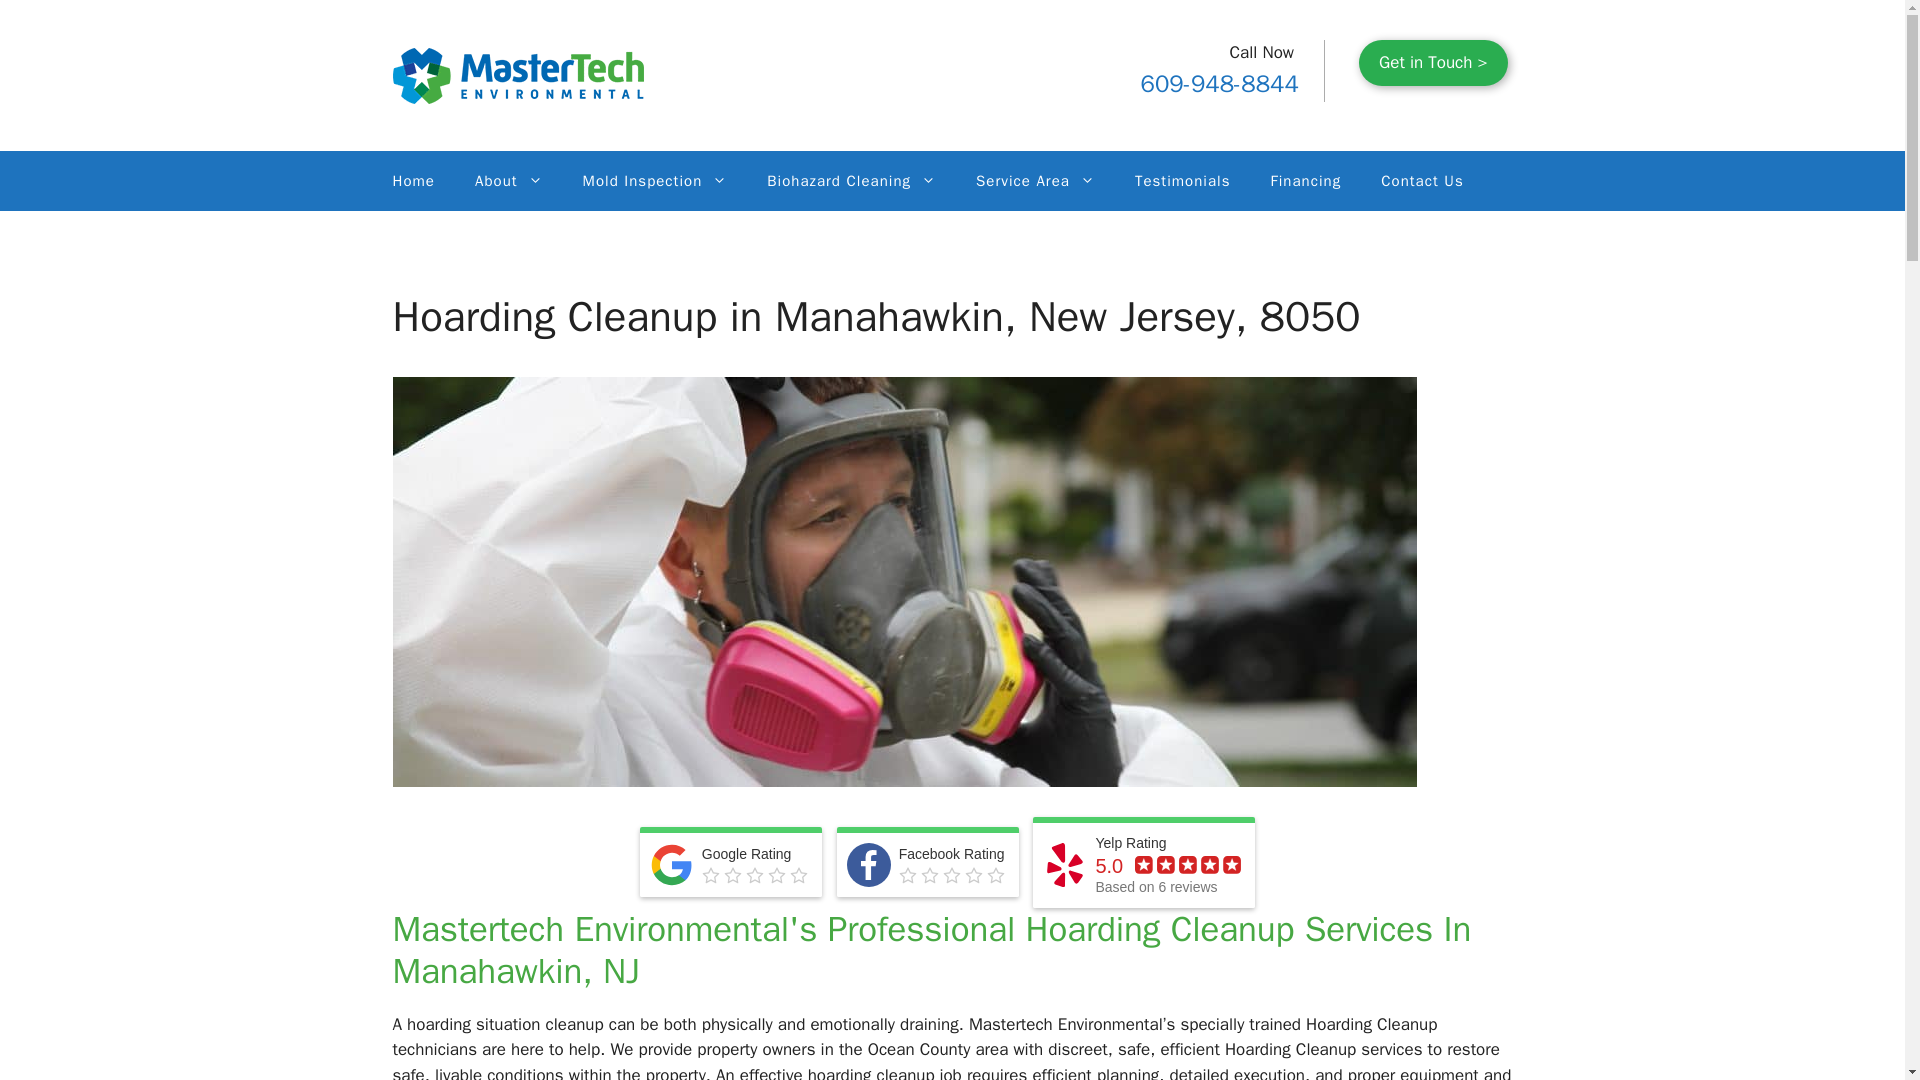 Image resolution: width=1920 pixels, height=1080 pixels. What do you see at coordinates (1306, 180) in the screenshot?
I see `Financing` at bounding box center [1306, 180].